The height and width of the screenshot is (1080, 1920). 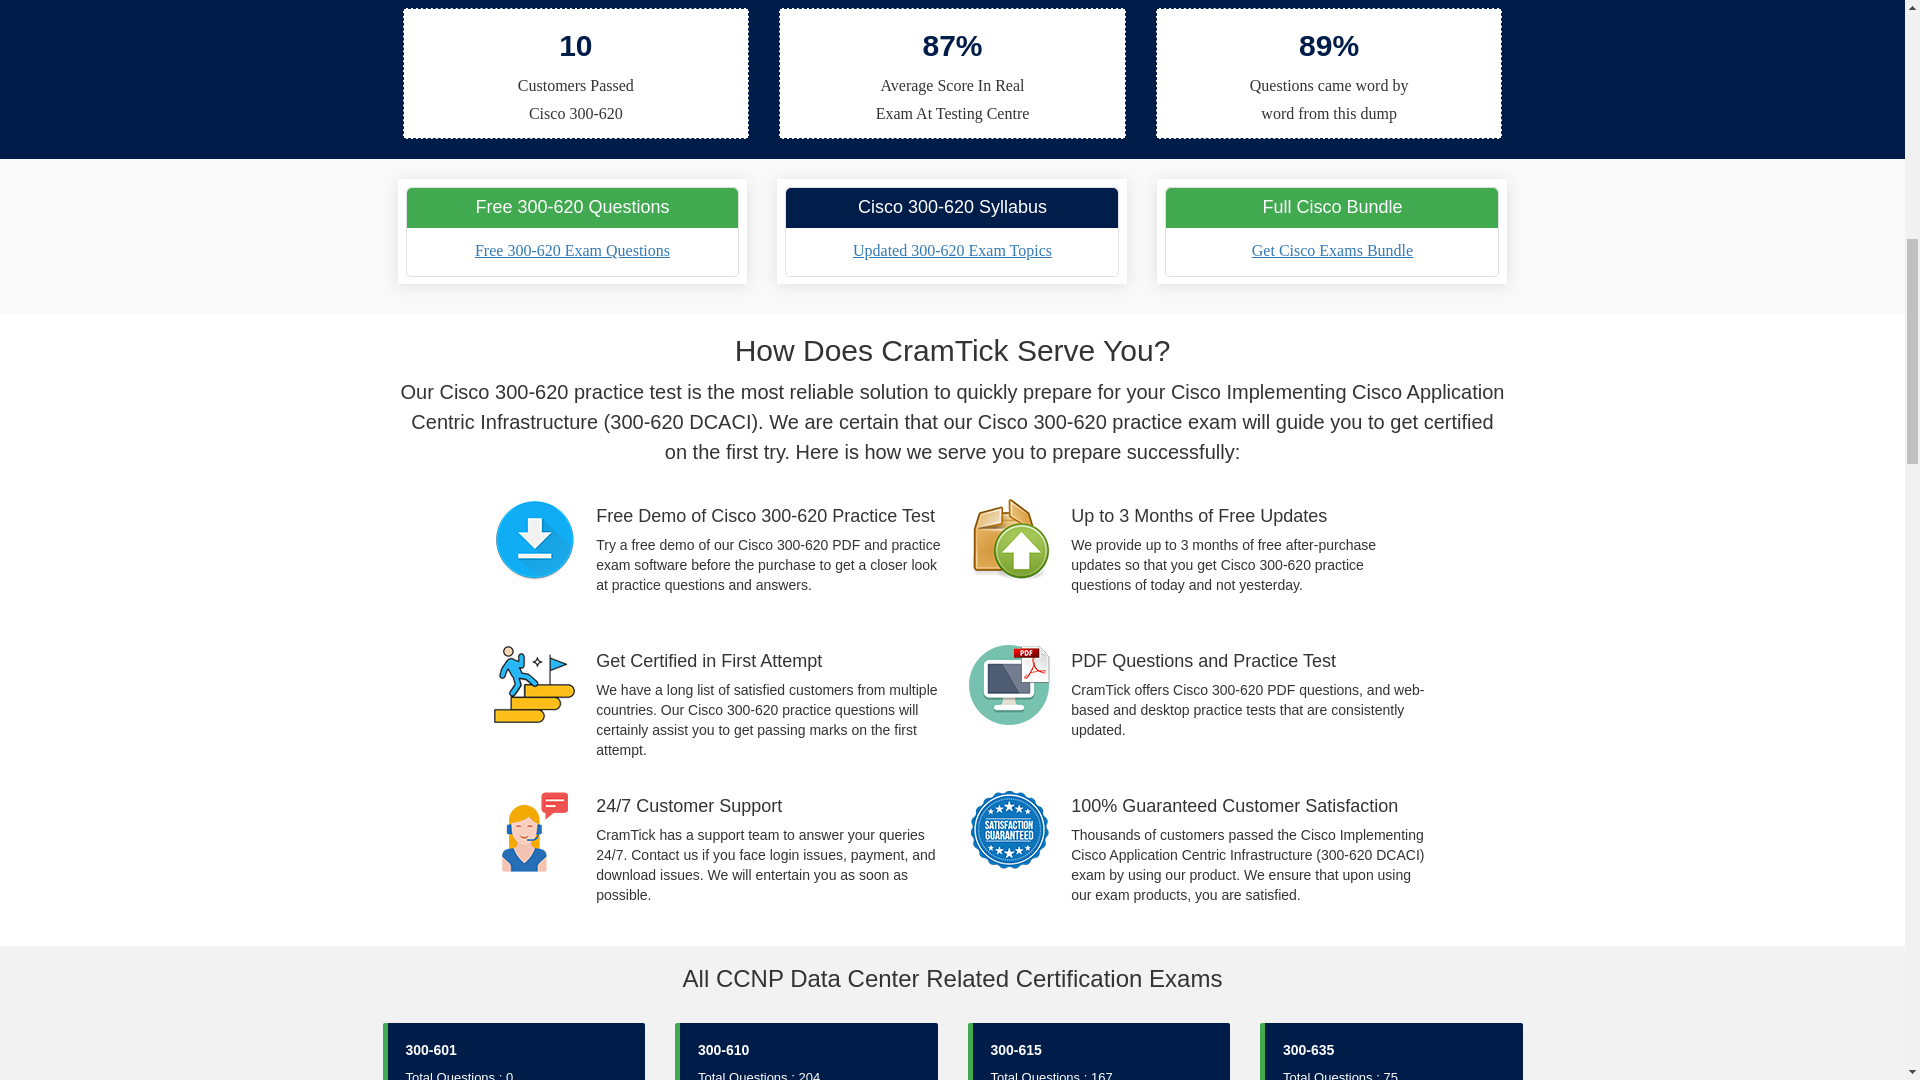 What do you see at coordinates (723, 1050) in the screenshot?
I see `300-610` at bounding box center [723, 1050].